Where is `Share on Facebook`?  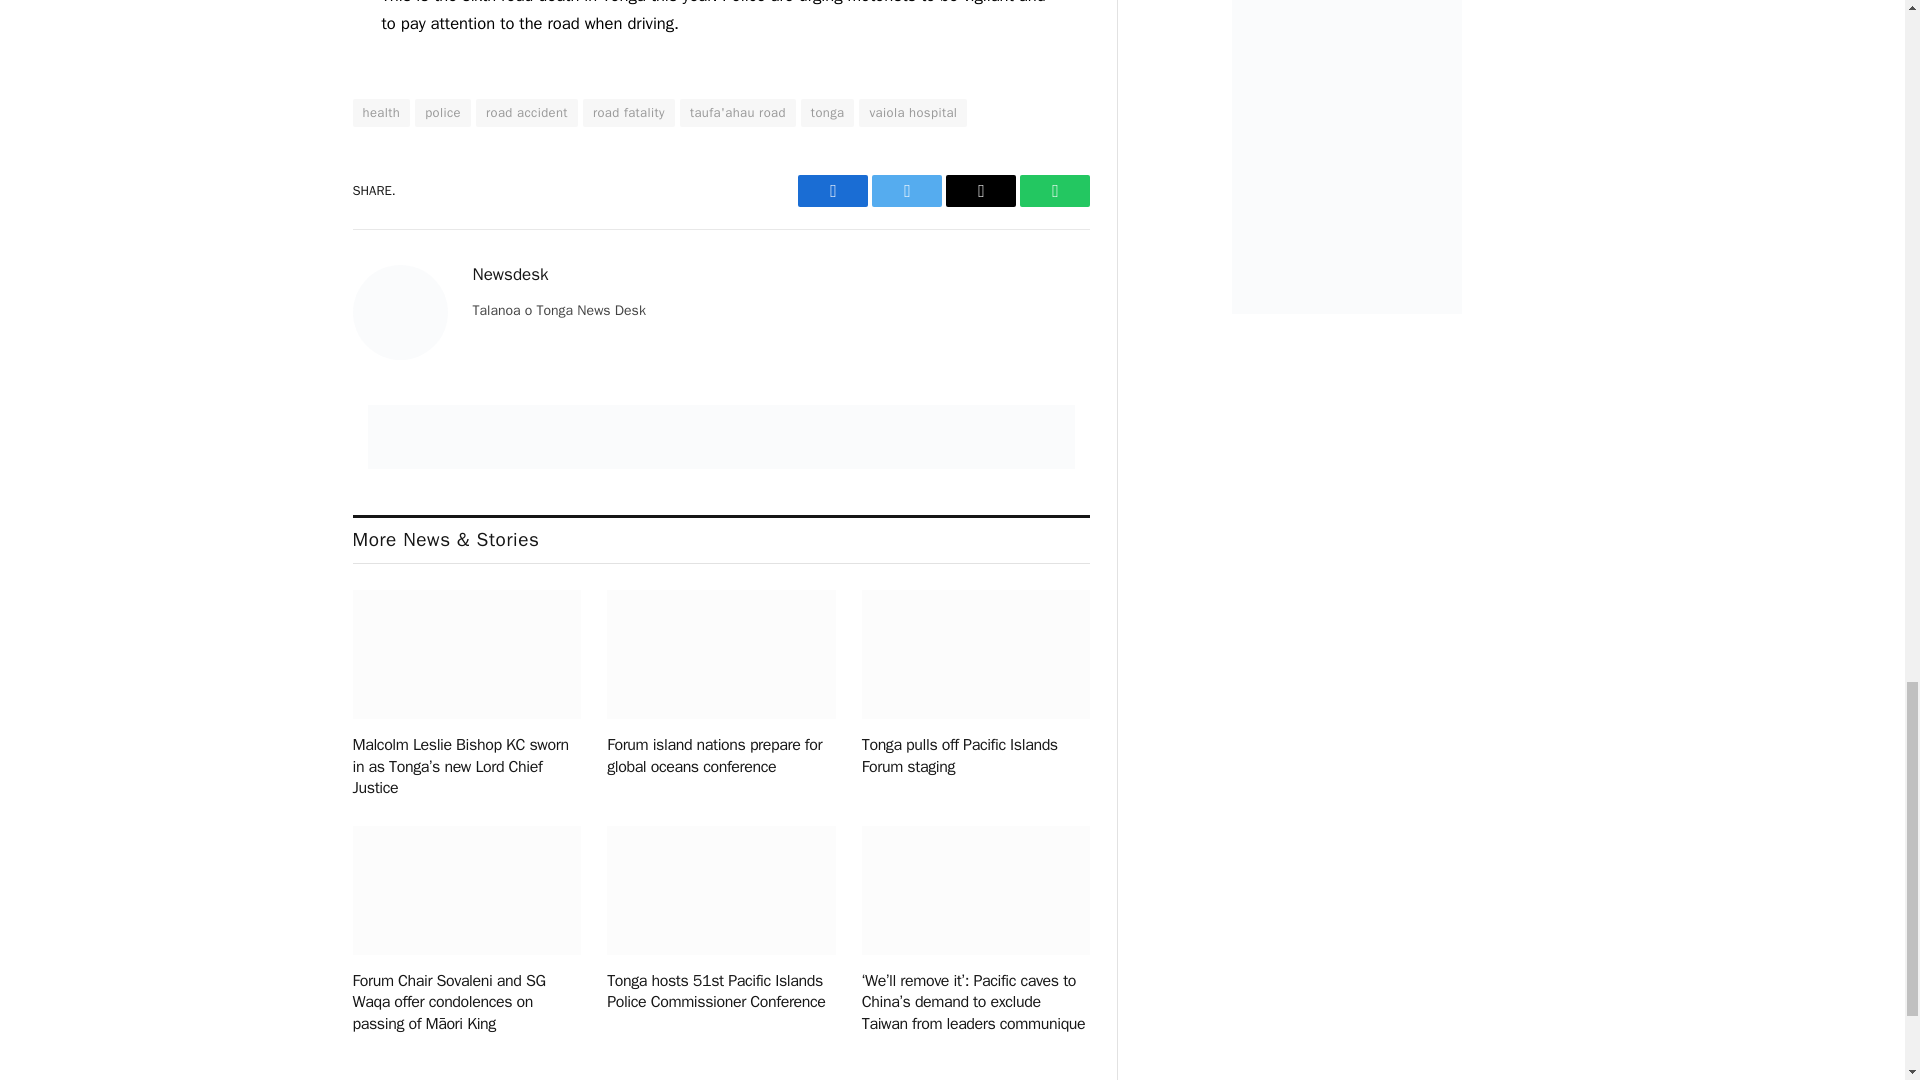
Share on Facebook is located at coordinates (832, 190).